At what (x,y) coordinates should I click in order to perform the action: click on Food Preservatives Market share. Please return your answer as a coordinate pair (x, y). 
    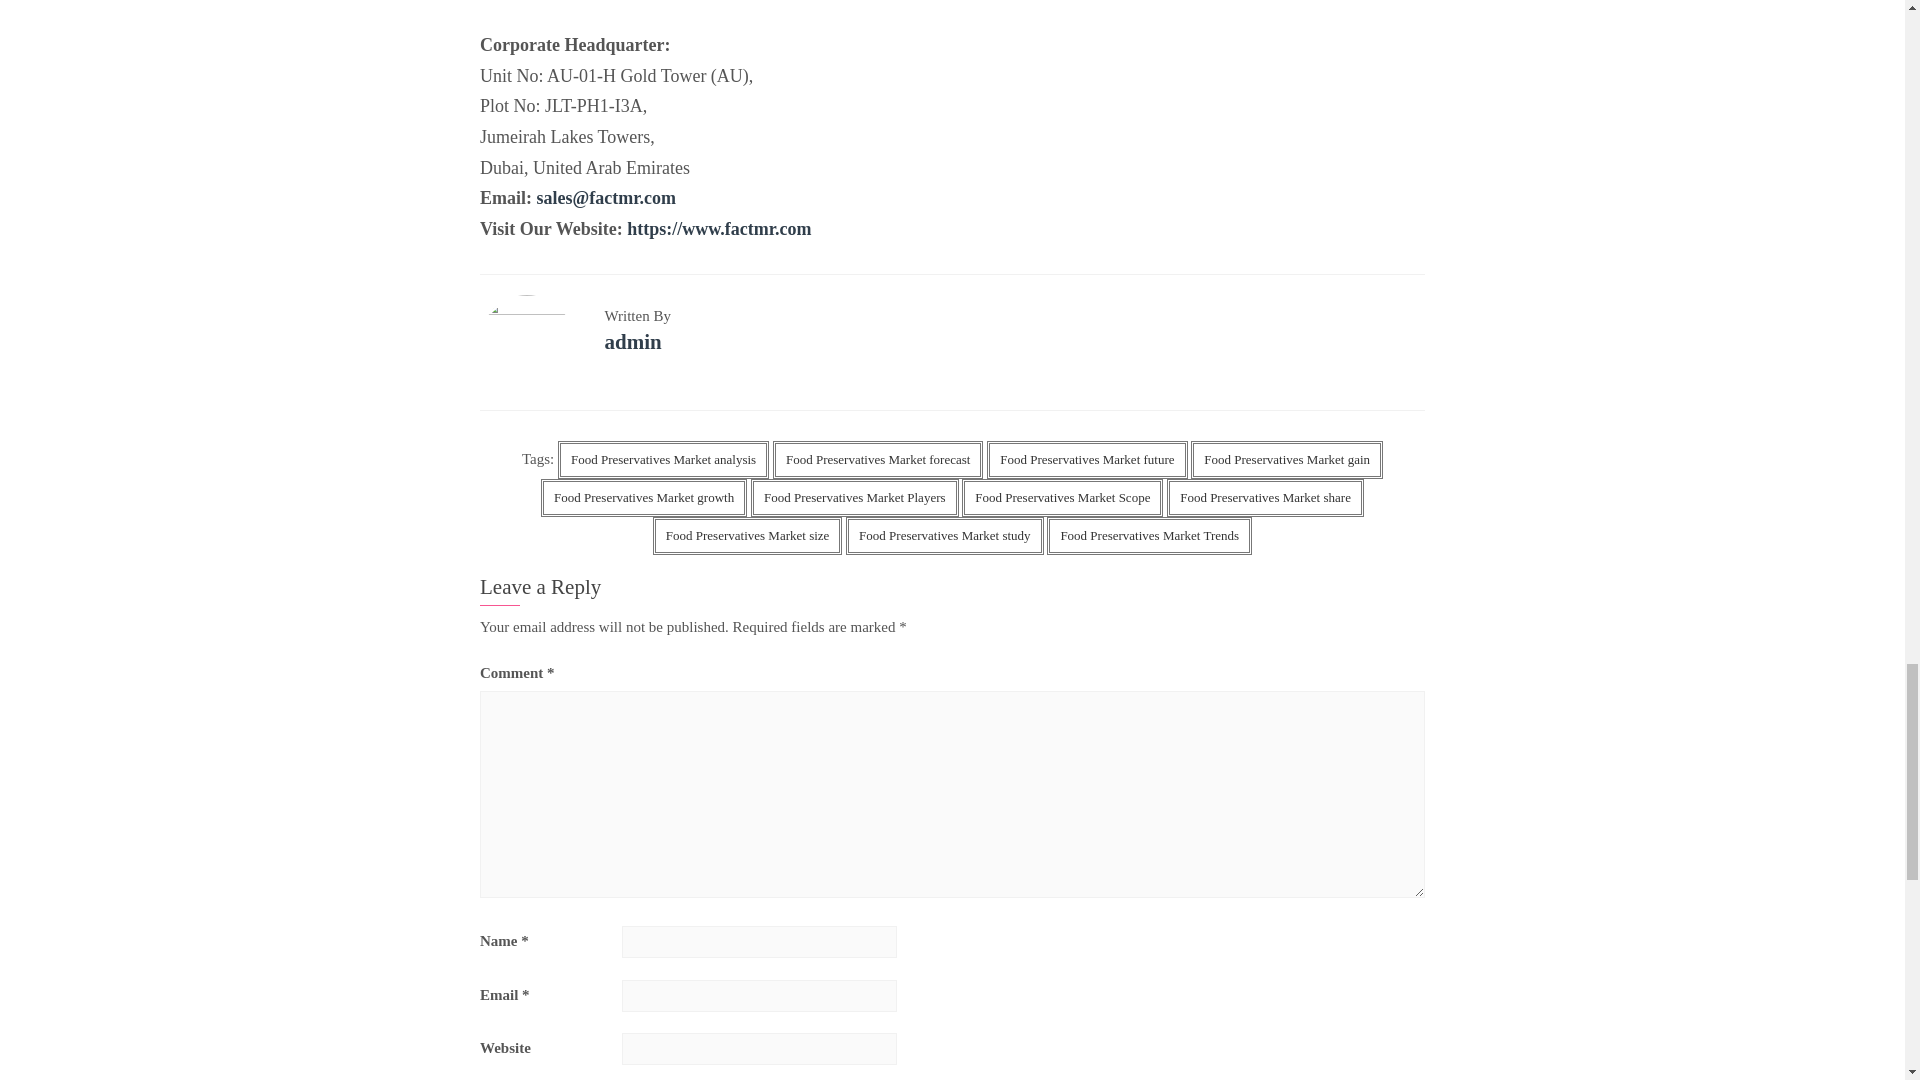
    Looking at the image, I should click on (1265, 498).